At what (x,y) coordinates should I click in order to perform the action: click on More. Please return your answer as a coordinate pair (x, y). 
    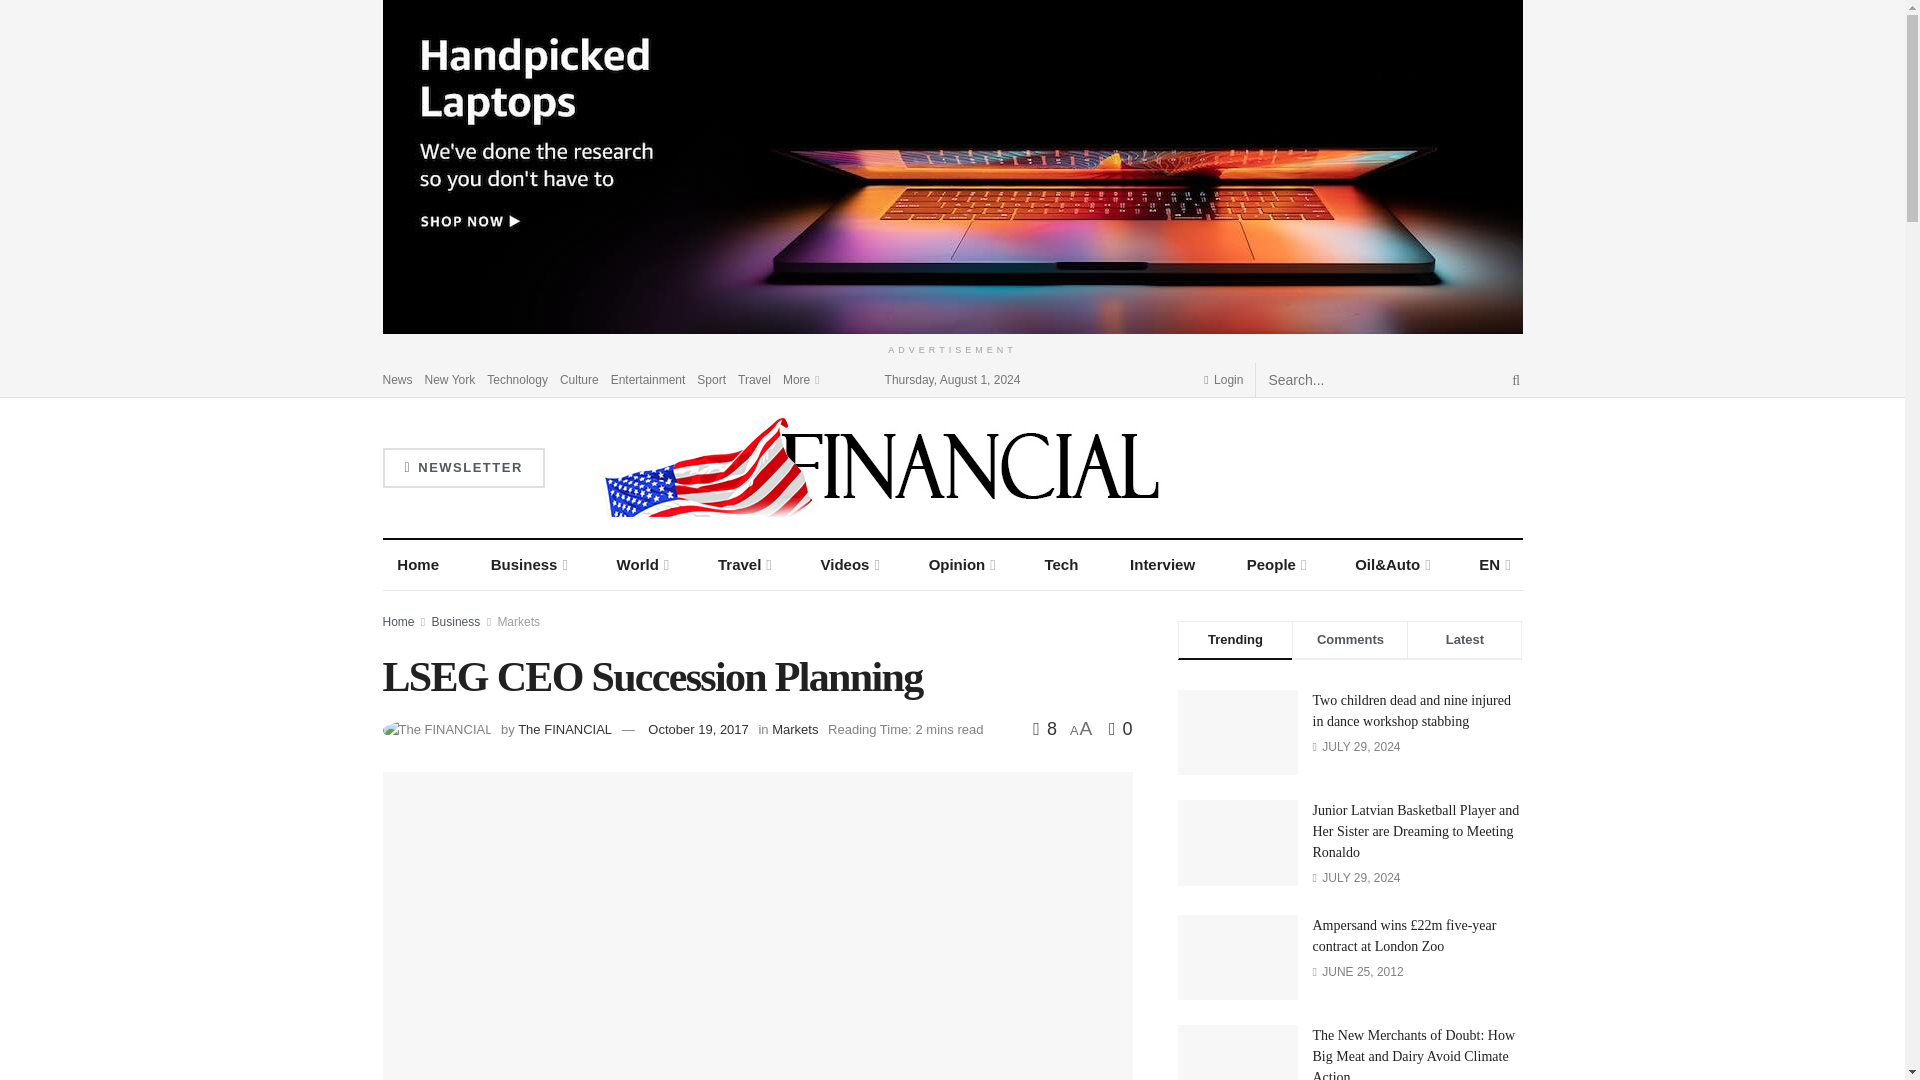
    Looking at the image, I should click on (800, 378).